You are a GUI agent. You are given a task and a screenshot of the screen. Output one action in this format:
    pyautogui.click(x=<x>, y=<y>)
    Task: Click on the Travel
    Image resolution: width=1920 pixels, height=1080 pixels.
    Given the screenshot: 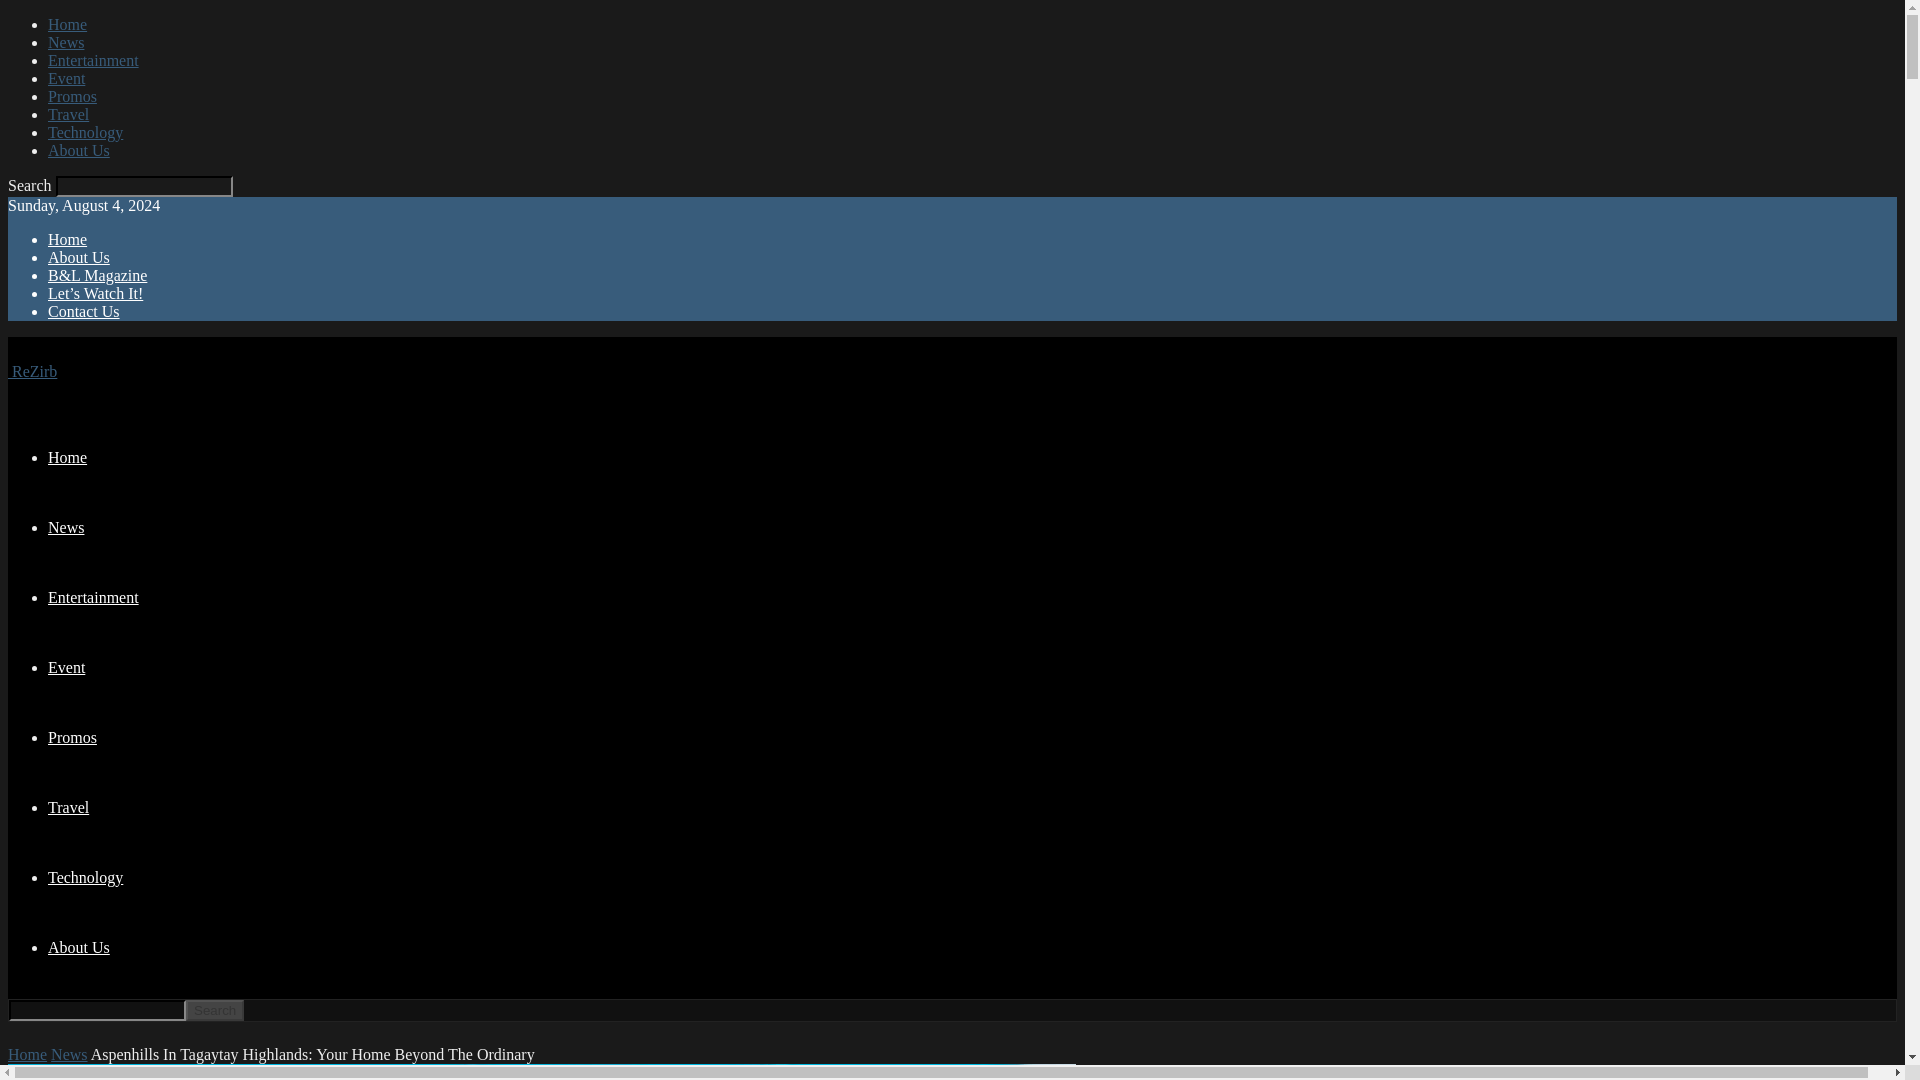 What is the action you would take?
    pyautogui.click(x=68, y=808)
    